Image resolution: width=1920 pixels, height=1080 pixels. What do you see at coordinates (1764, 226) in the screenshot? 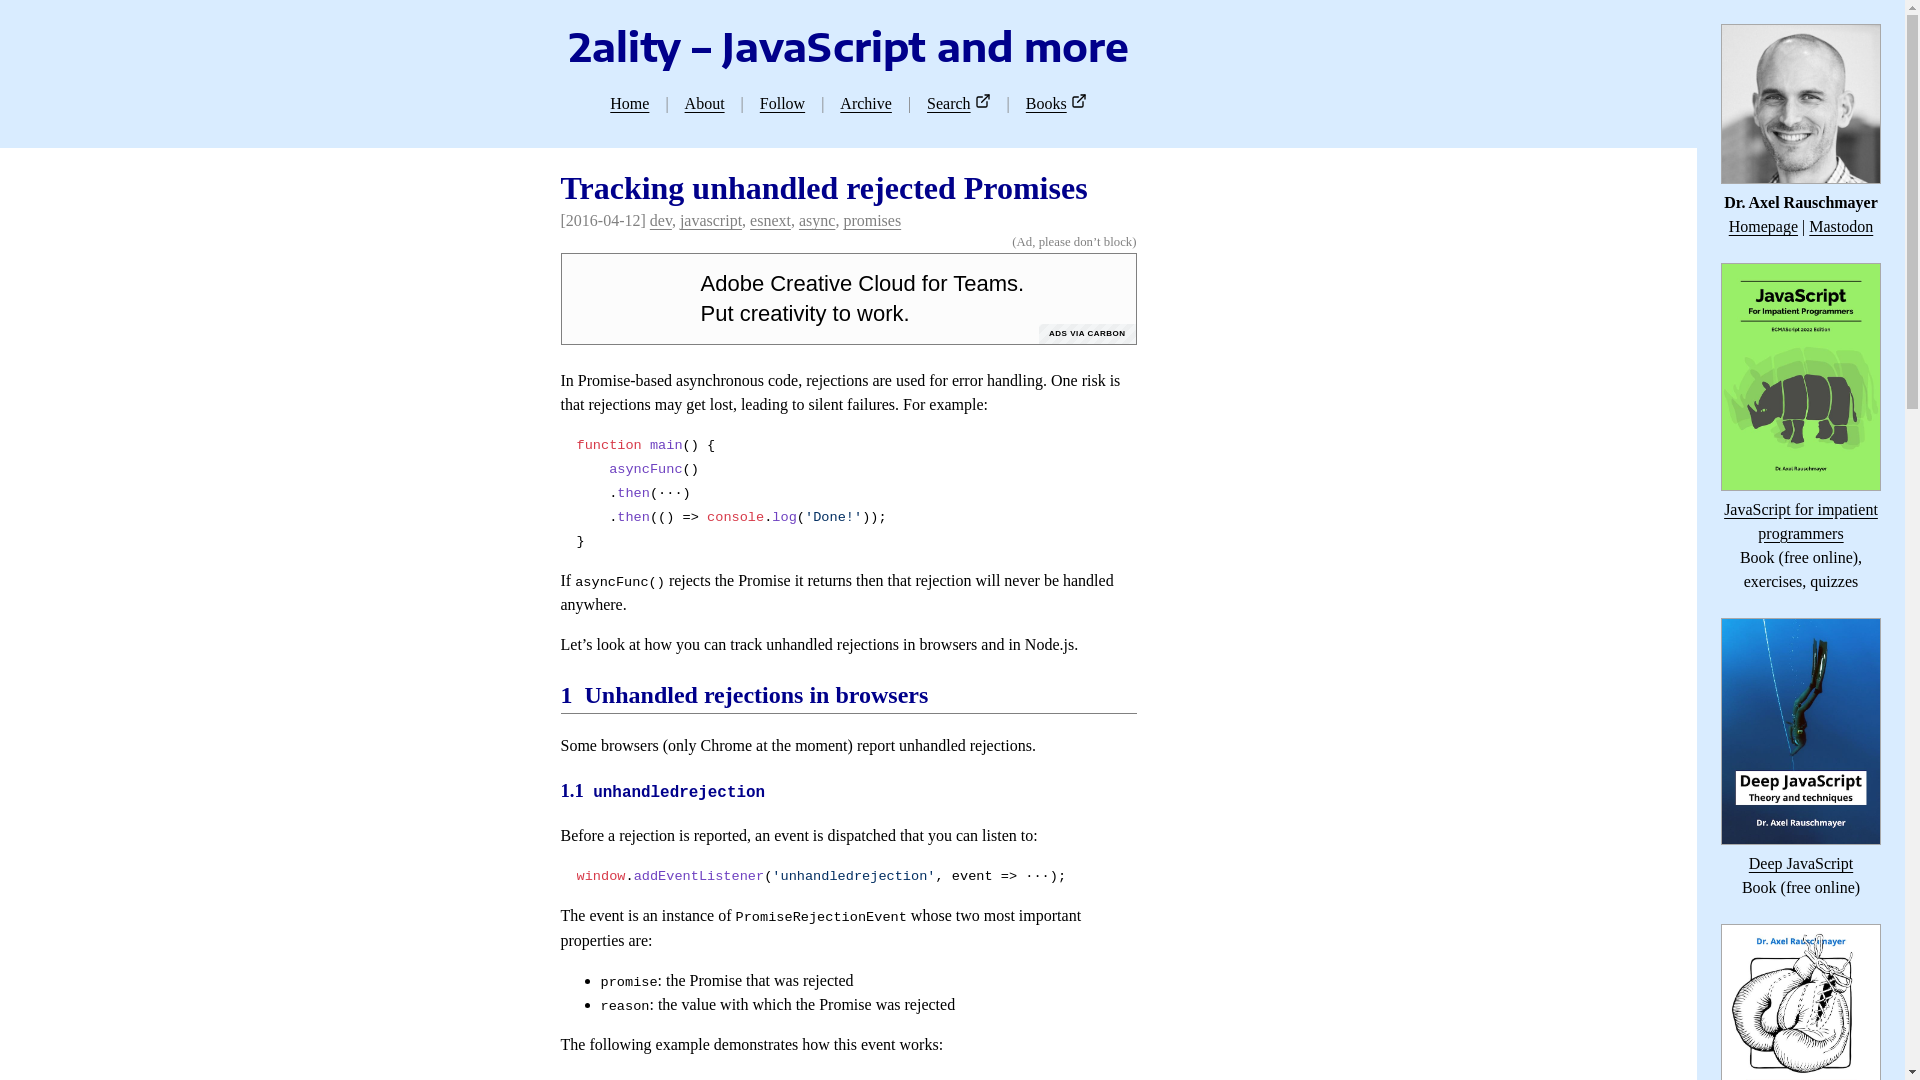
I see `Homepage` at bounding box center [1764, 226].